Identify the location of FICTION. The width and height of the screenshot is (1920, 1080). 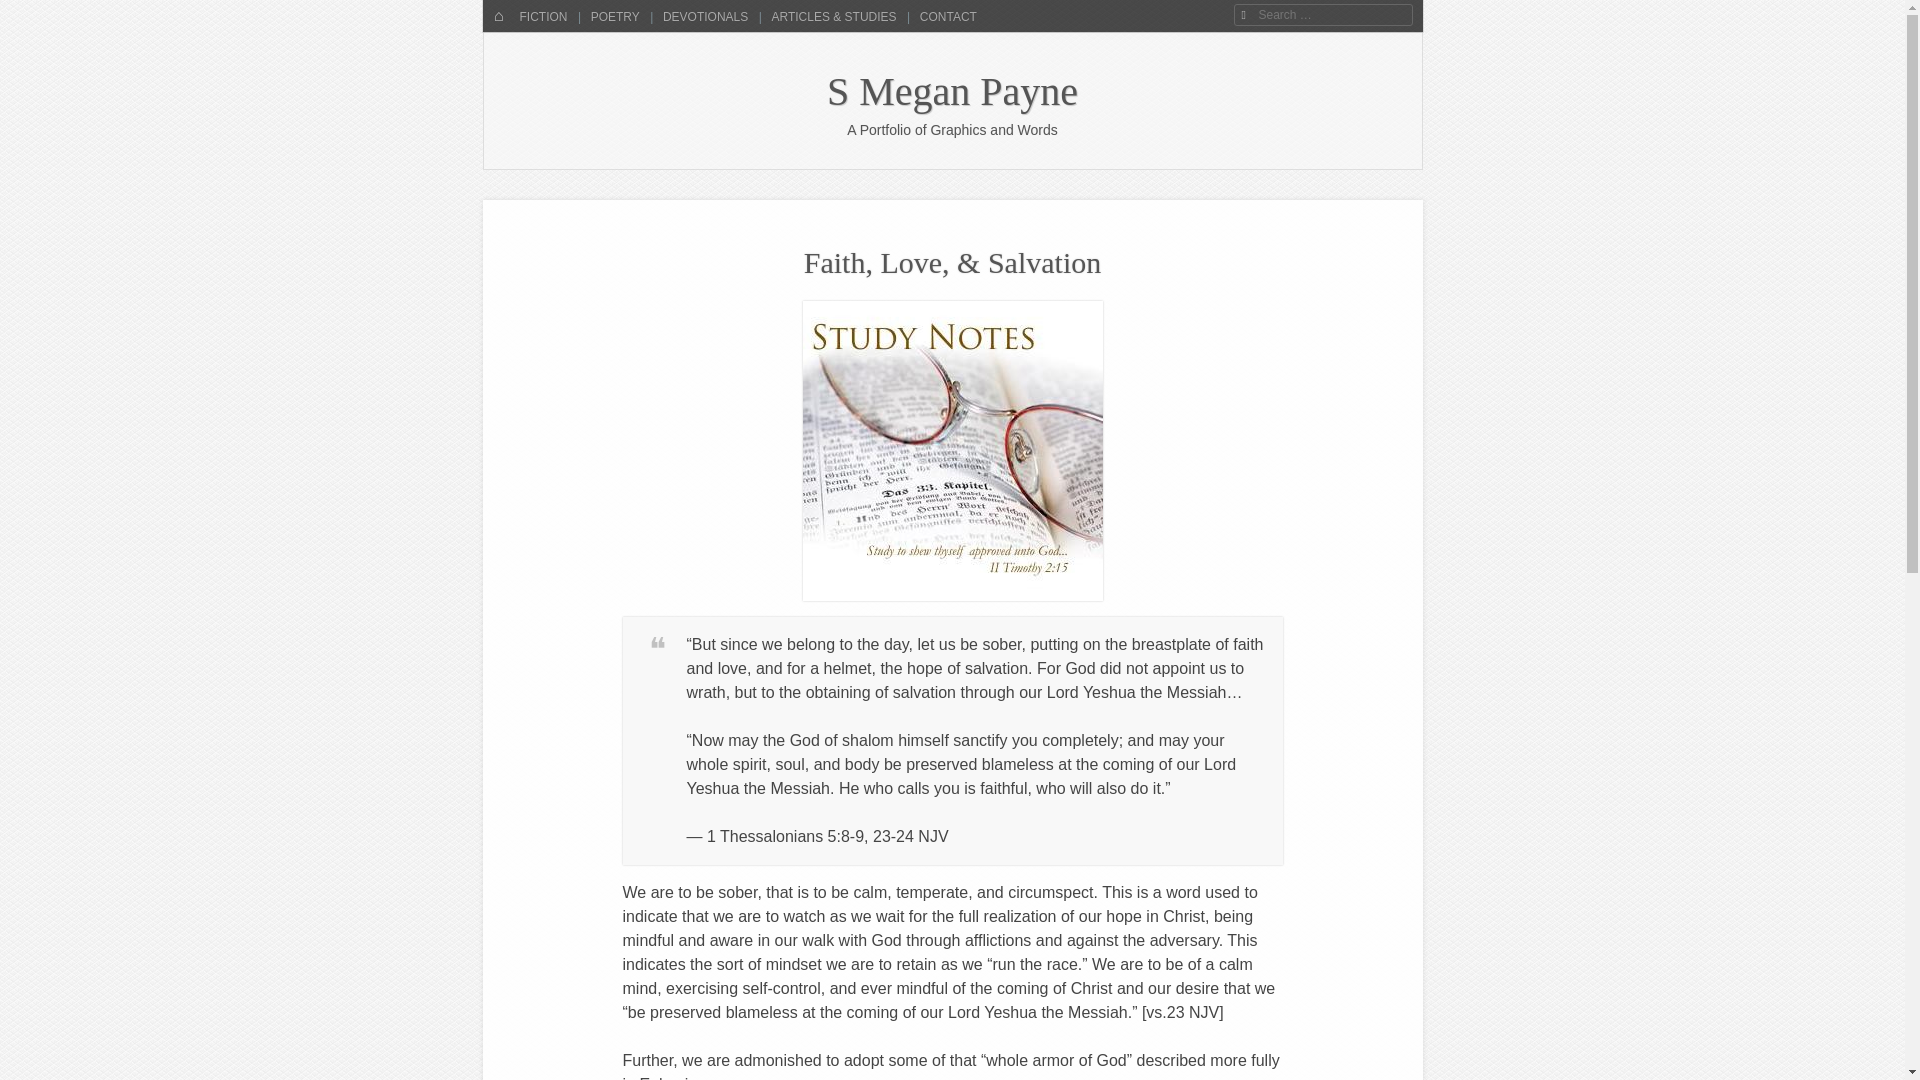
(542, 16).